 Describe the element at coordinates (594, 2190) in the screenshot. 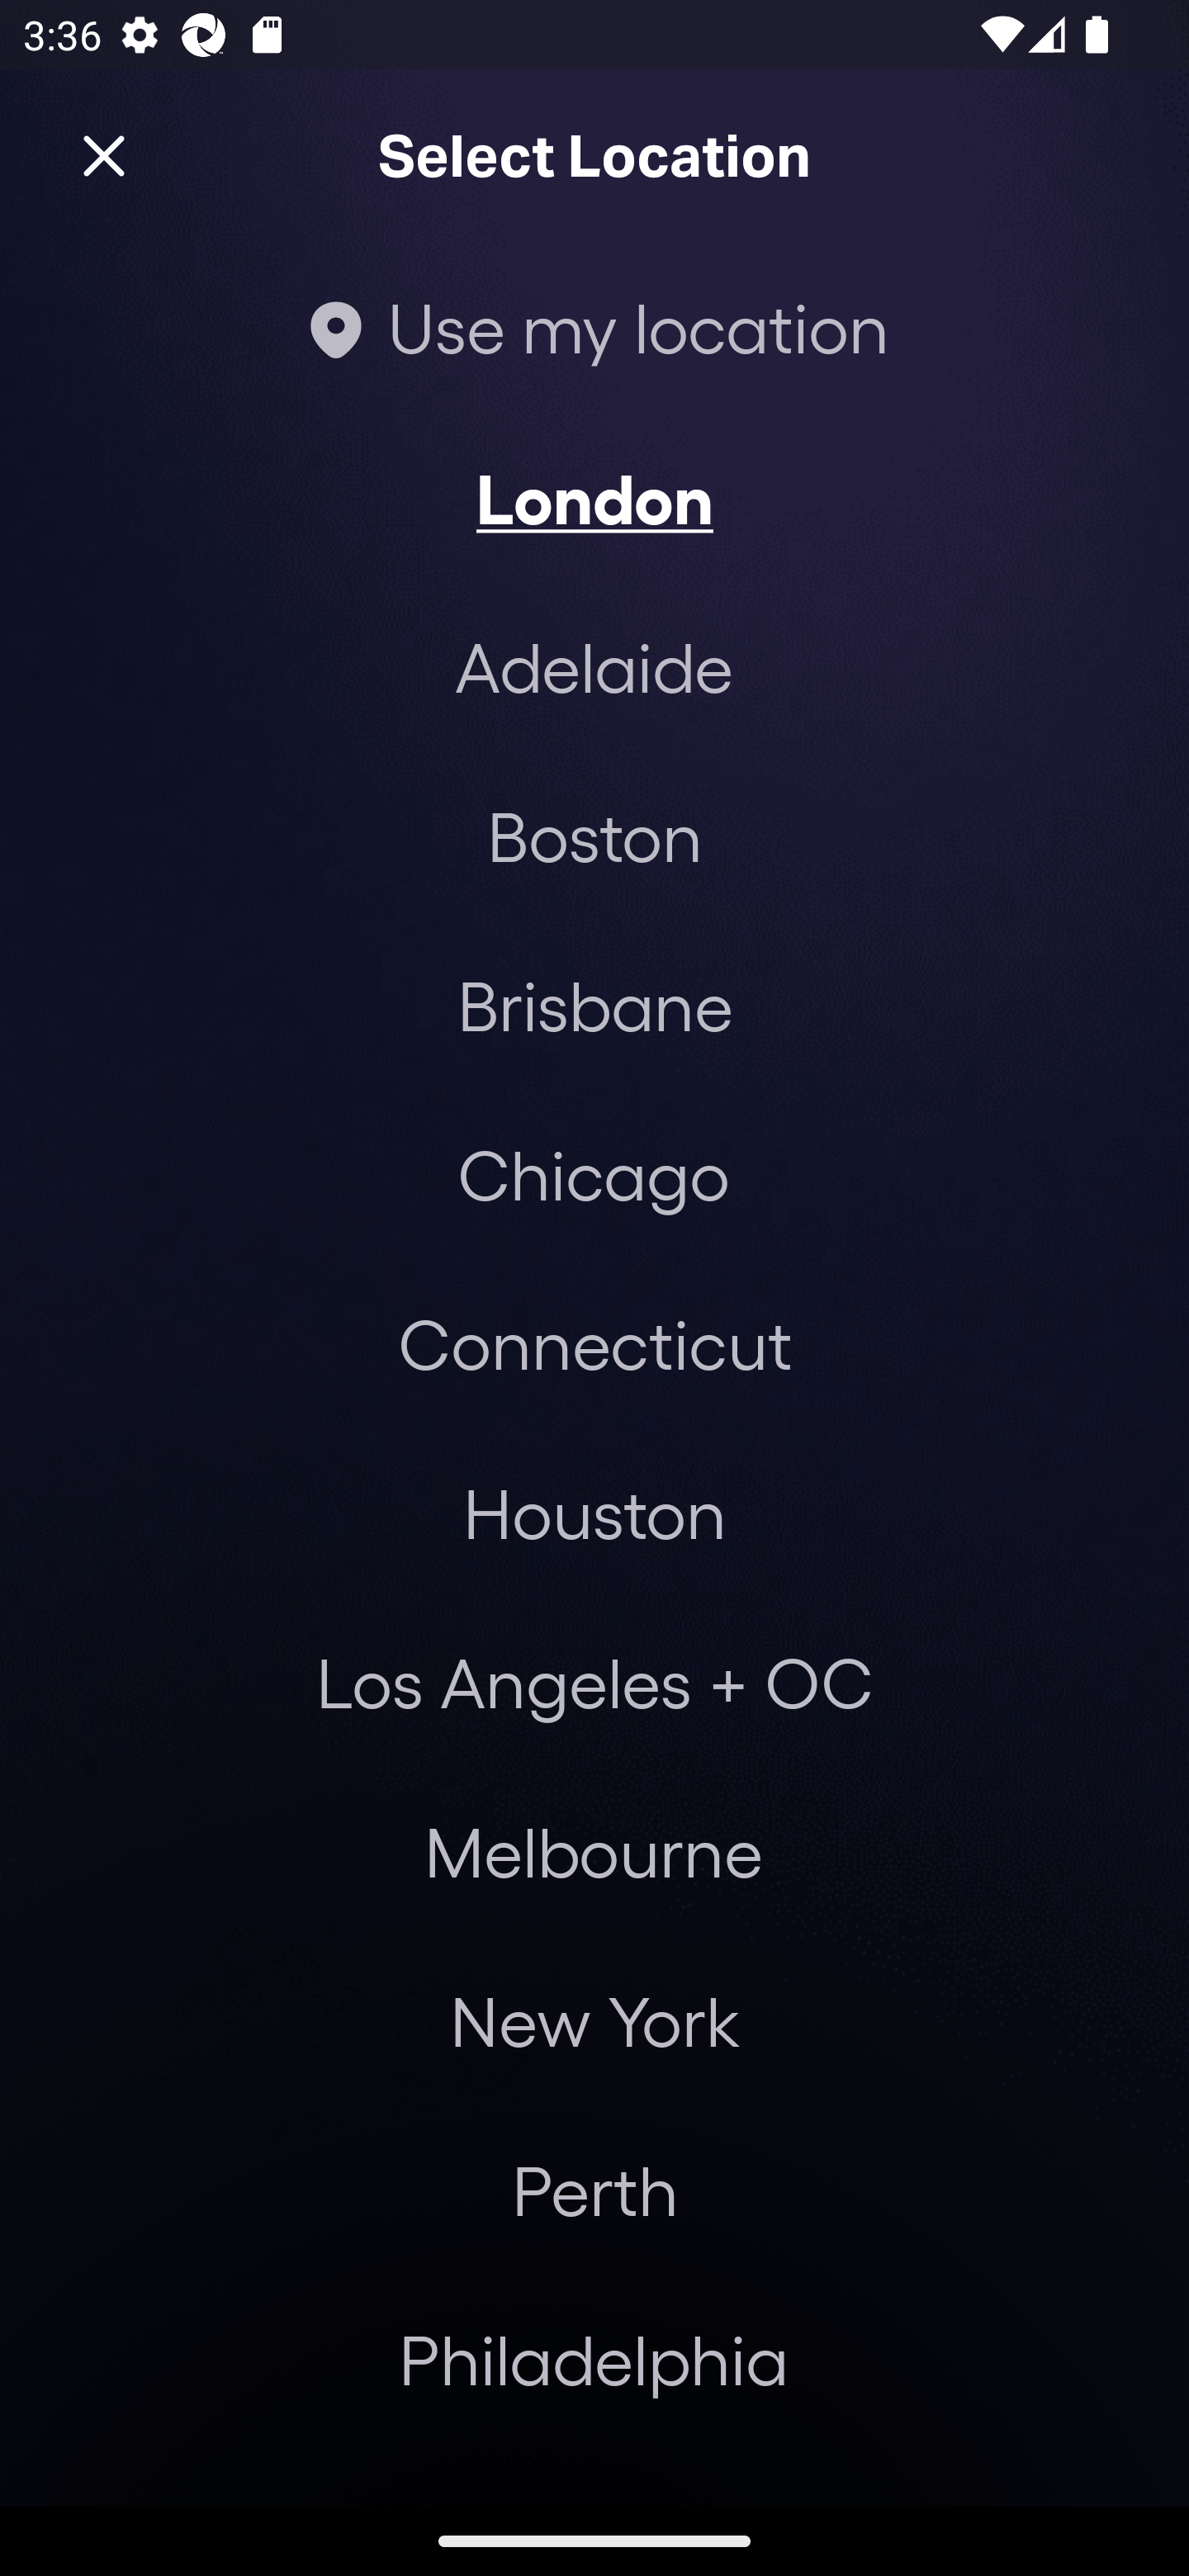

I see `Perth` at that location.